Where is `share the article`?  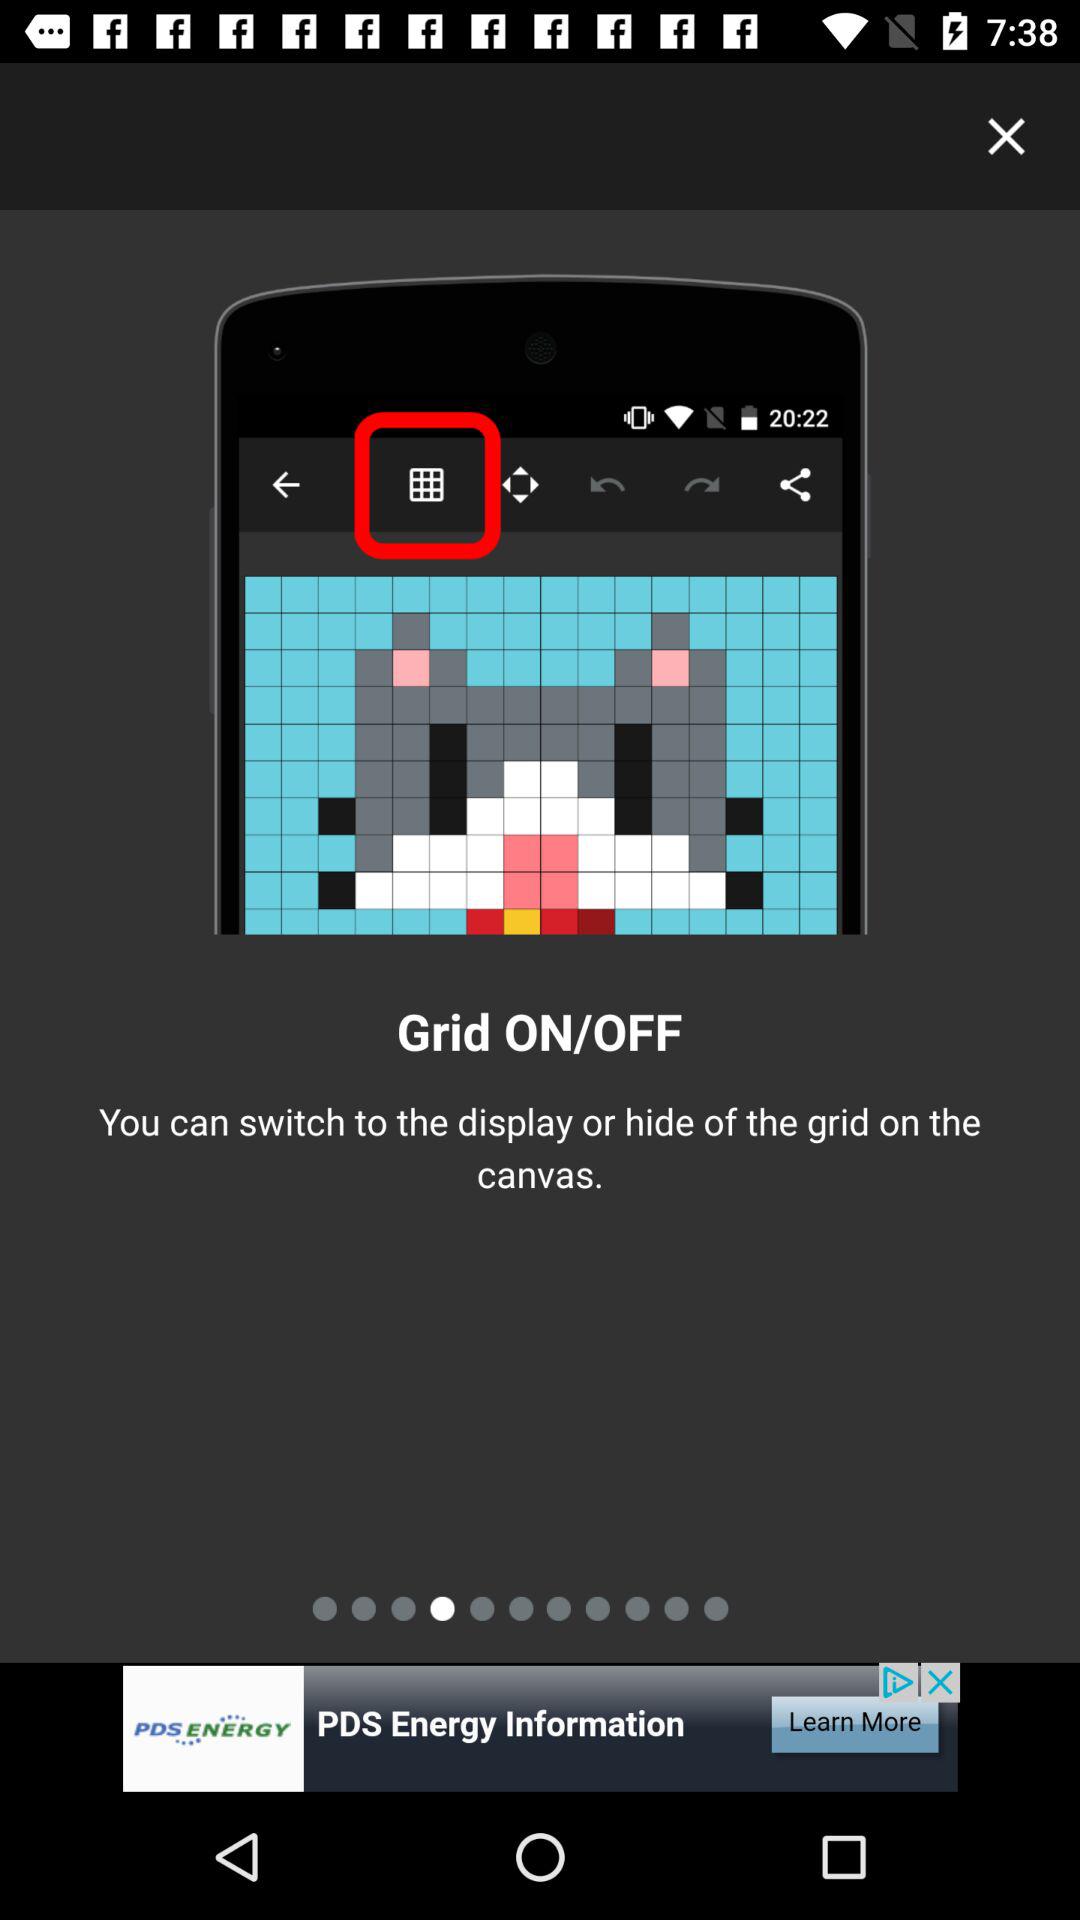 share the article is located at coordinates (540, 1728).